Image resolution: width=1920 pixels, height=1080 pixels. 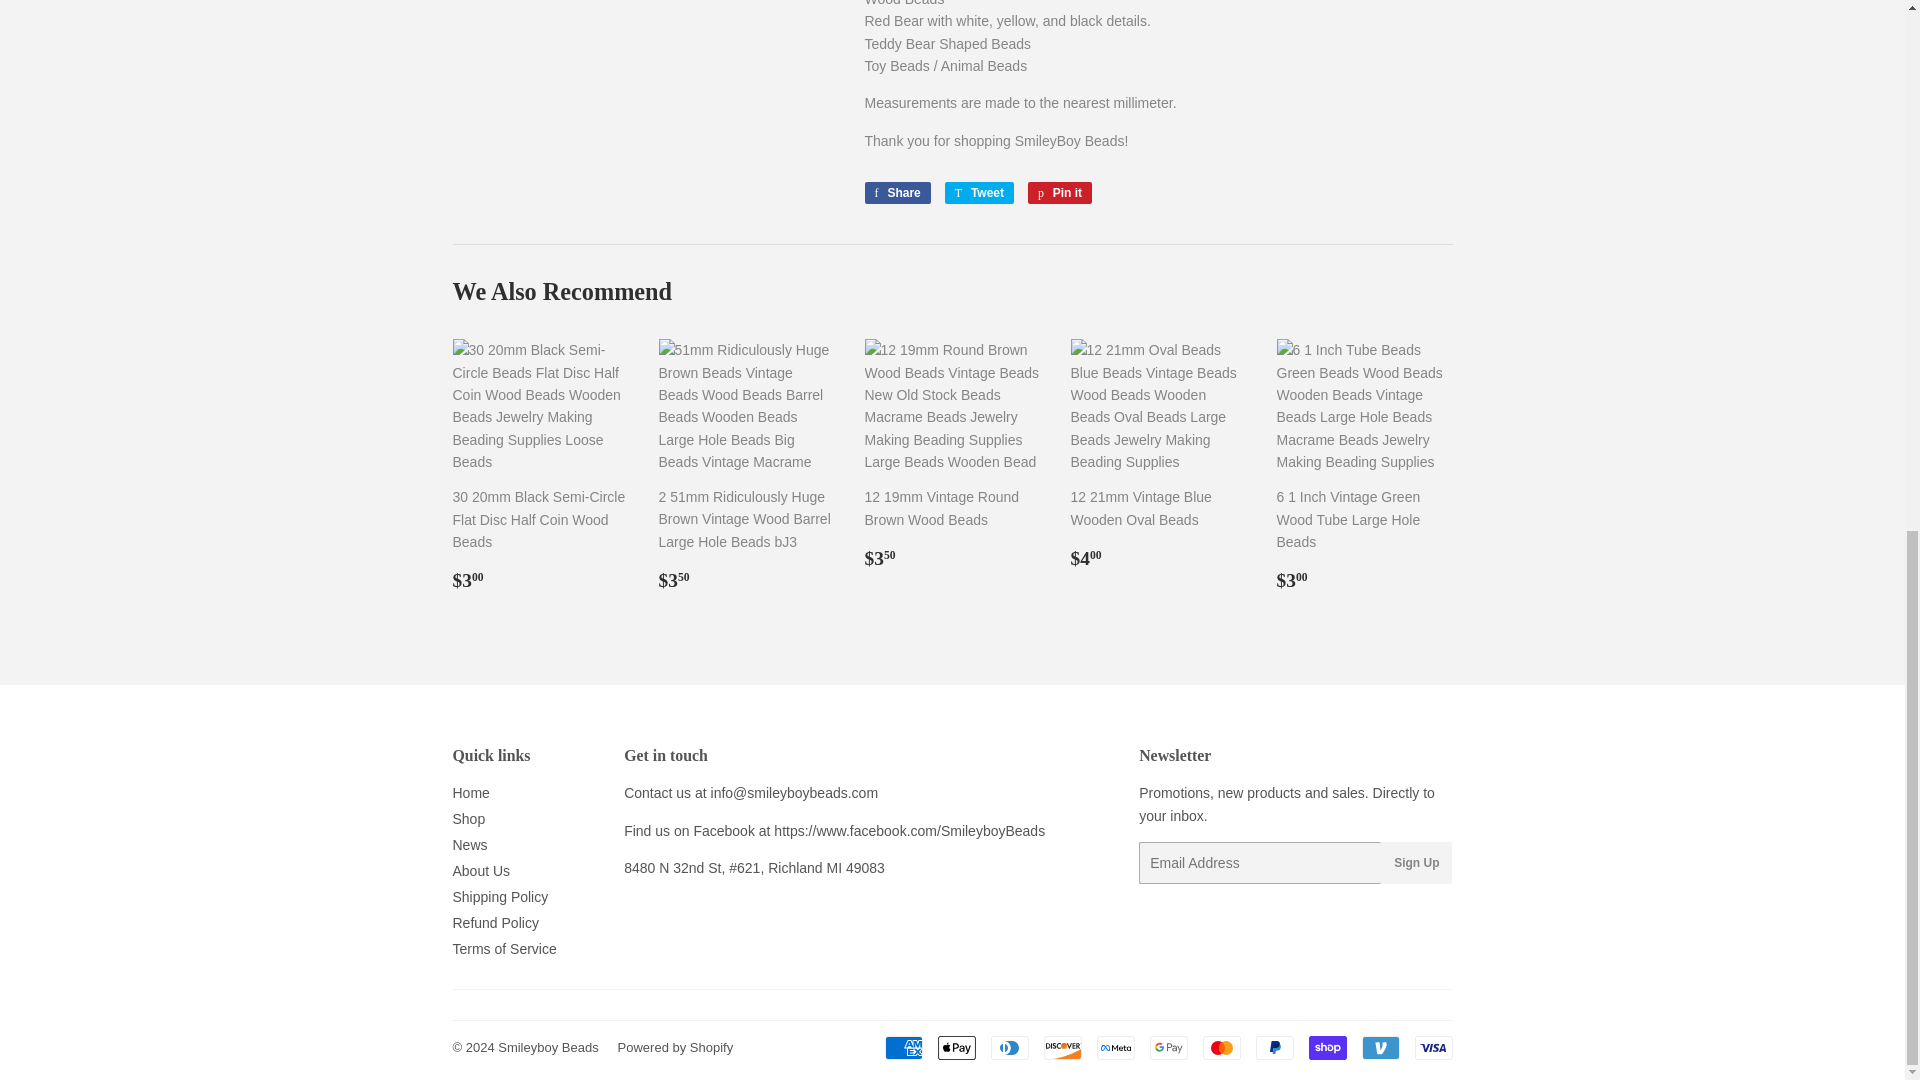 I want to click on American Express, so click(x=902, y=1047).